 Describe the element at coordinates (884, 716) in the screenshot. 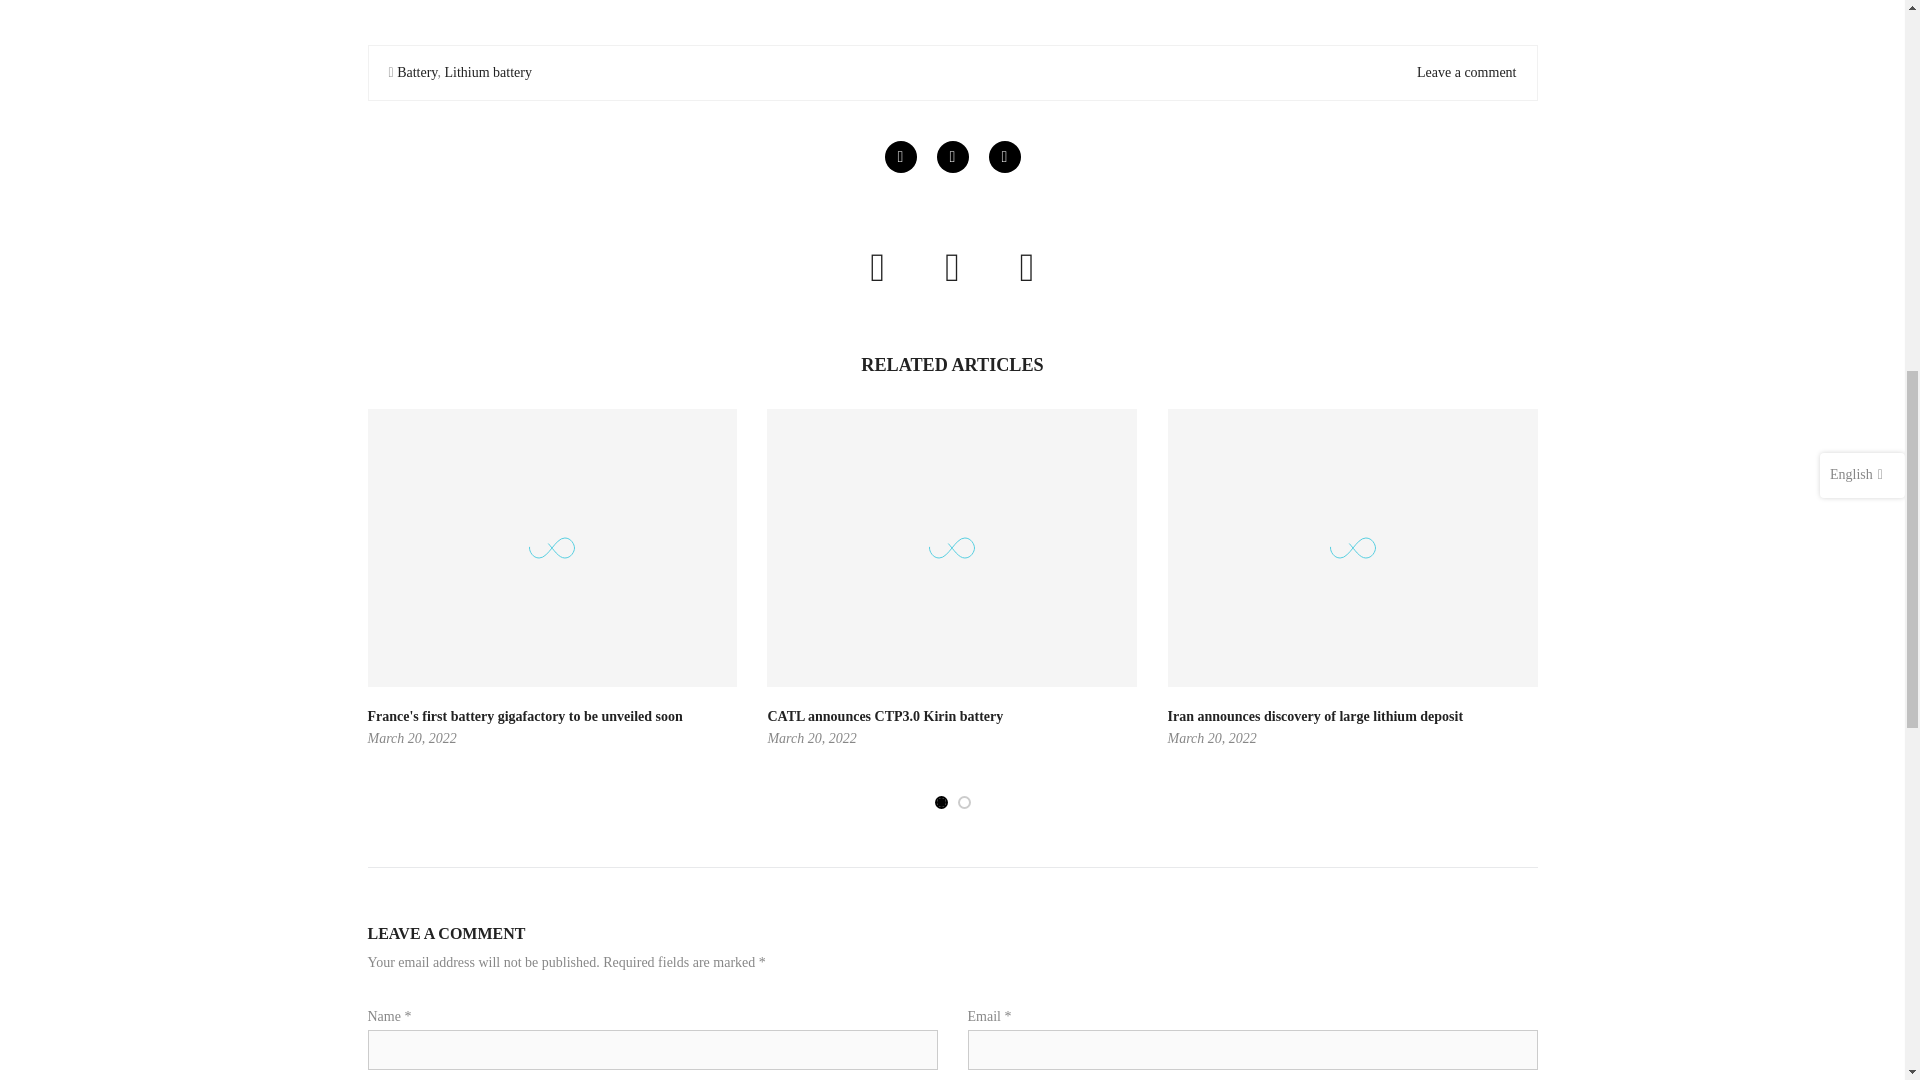

I see `CATL announces CTP3.0 Kirin battery` at that location.